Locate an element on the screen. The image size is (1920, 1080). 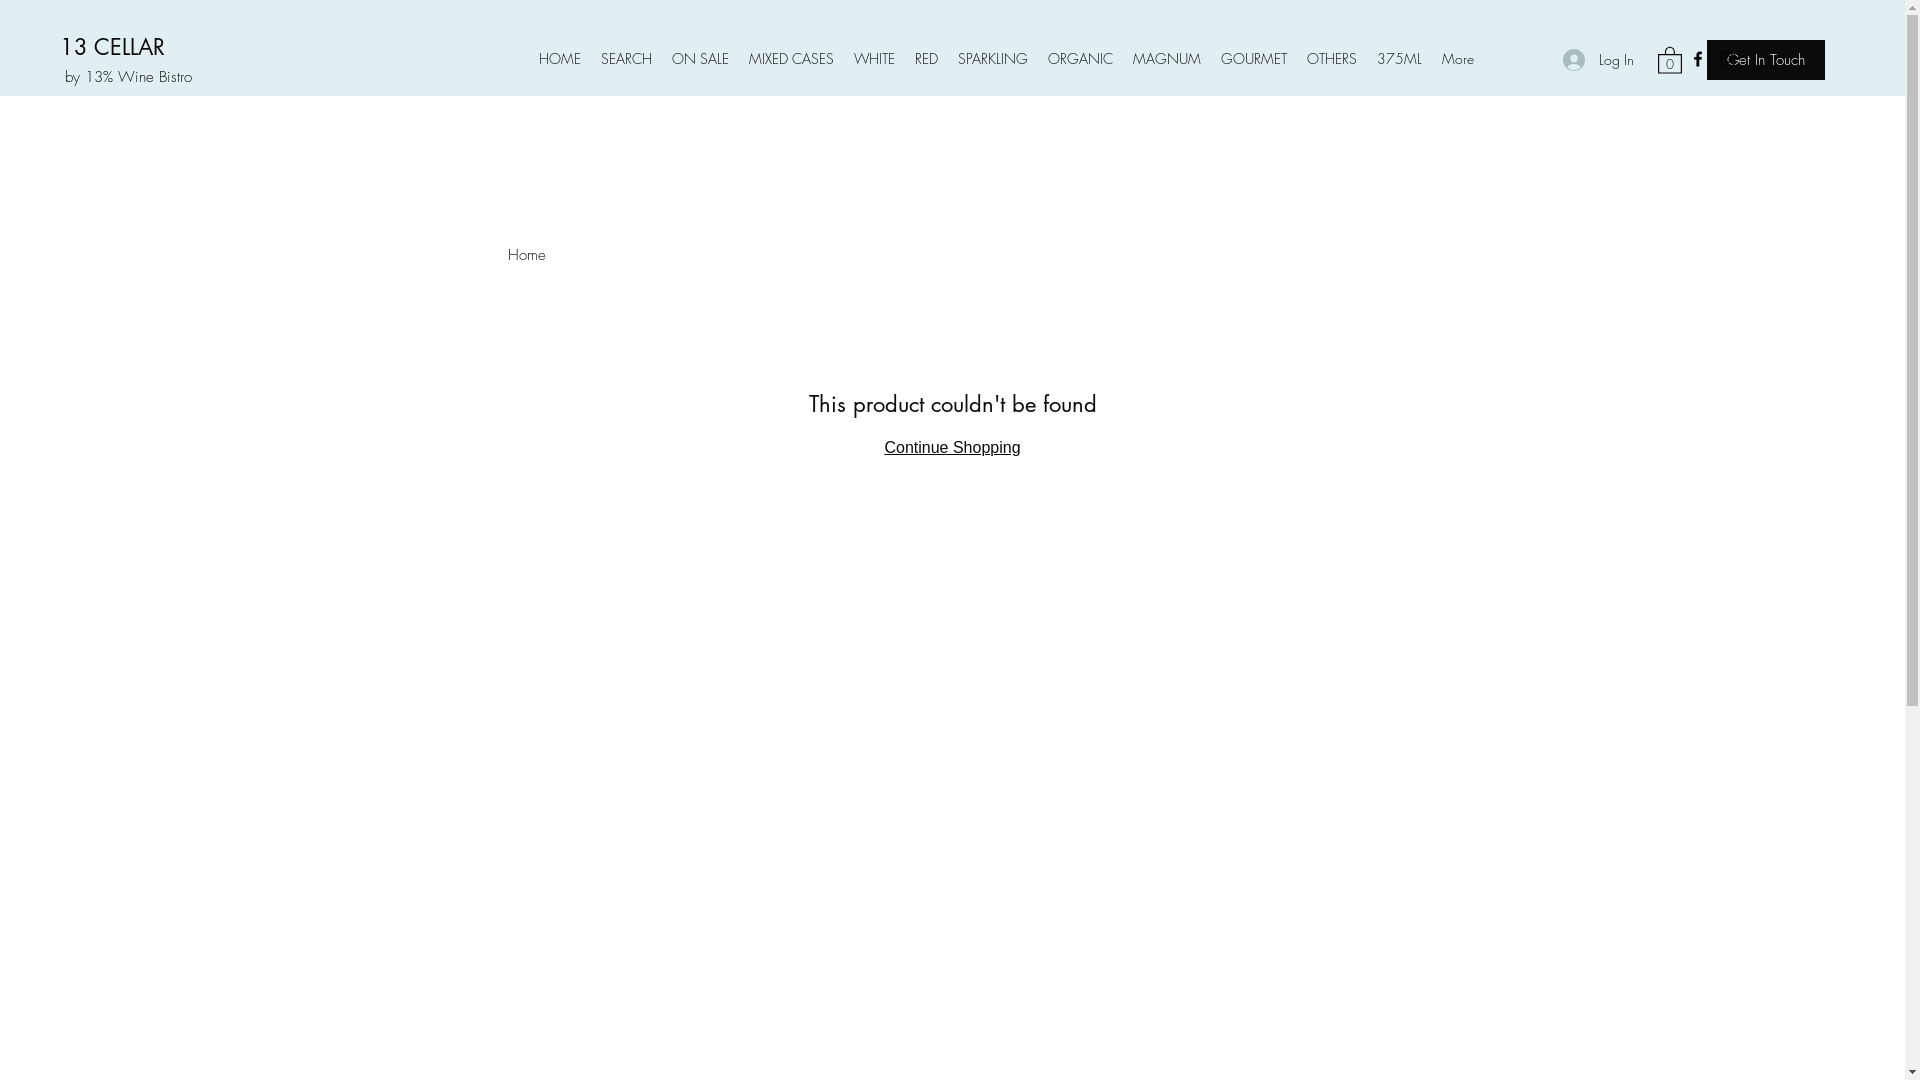
Log In is located at coordinates (1594, 59).